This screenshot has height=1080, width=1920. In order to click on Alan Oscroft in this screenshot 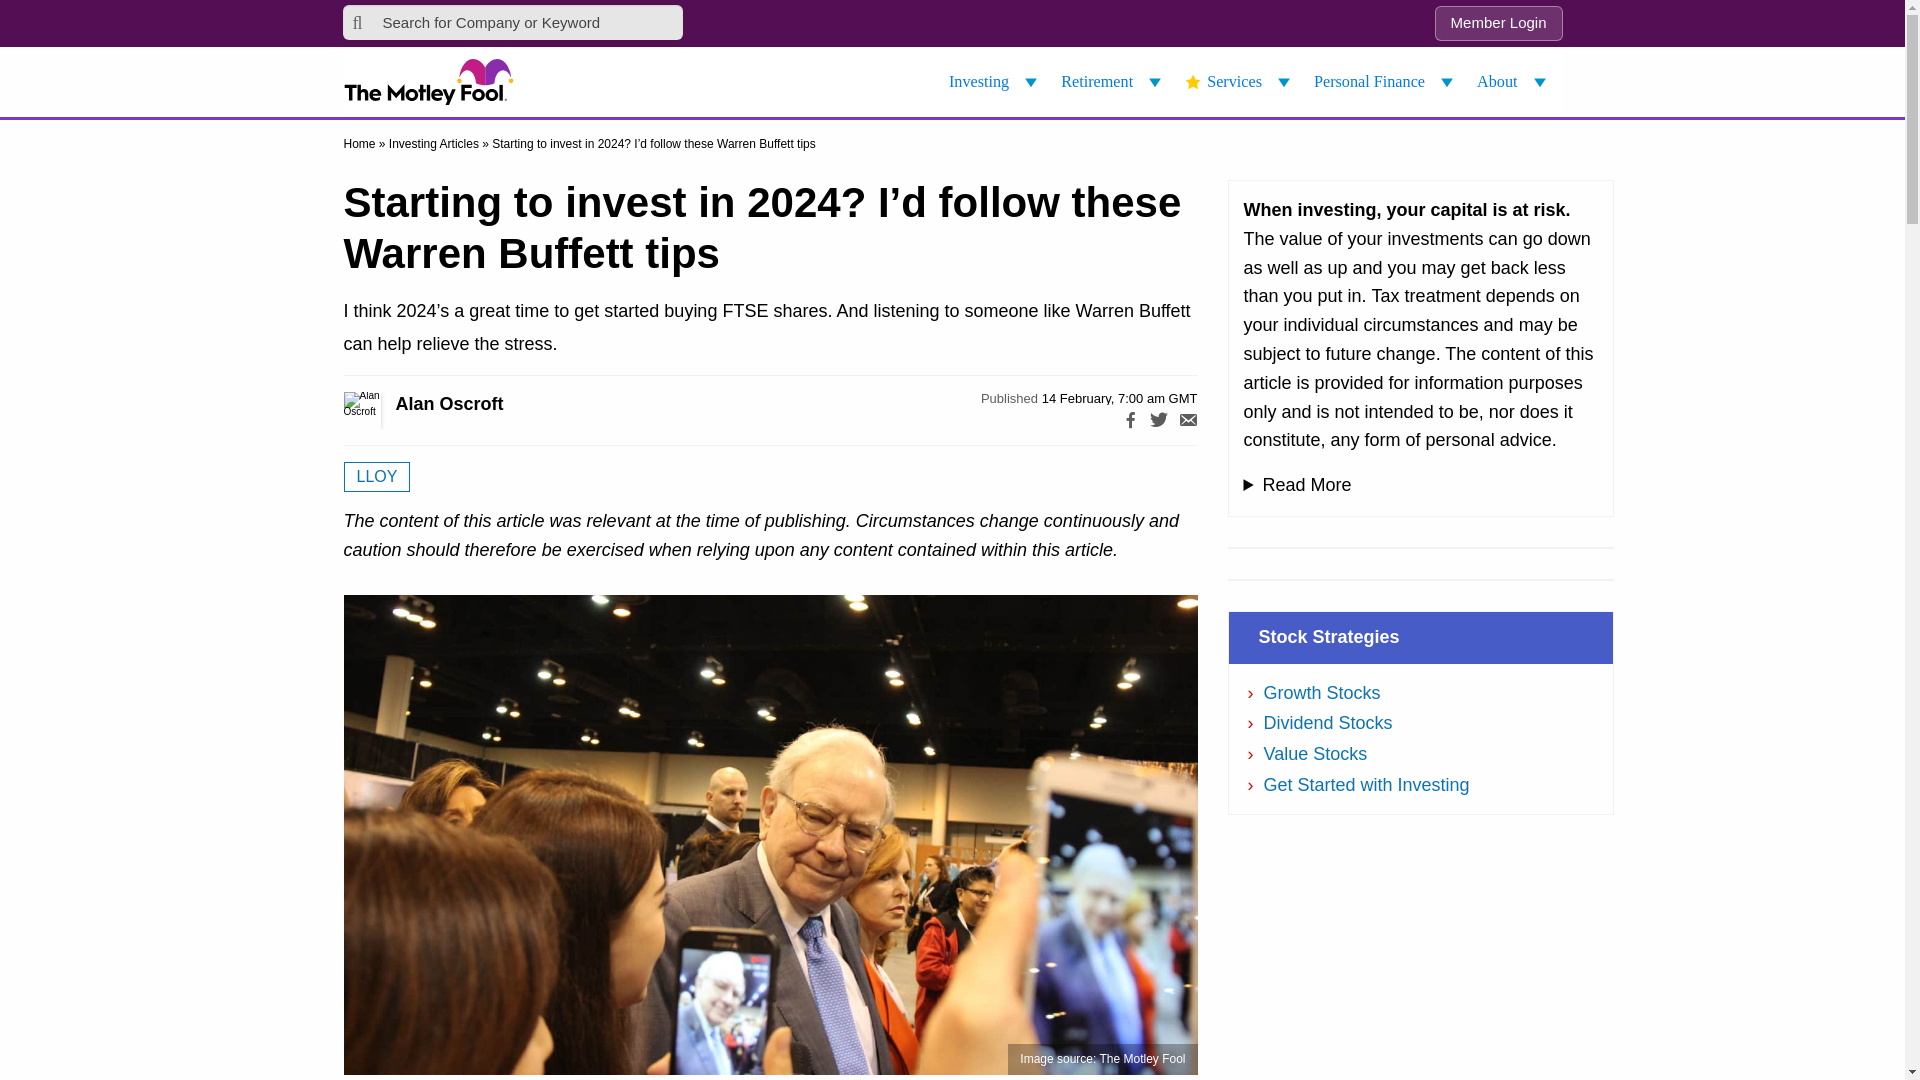, I will do `click(384, 410)`.